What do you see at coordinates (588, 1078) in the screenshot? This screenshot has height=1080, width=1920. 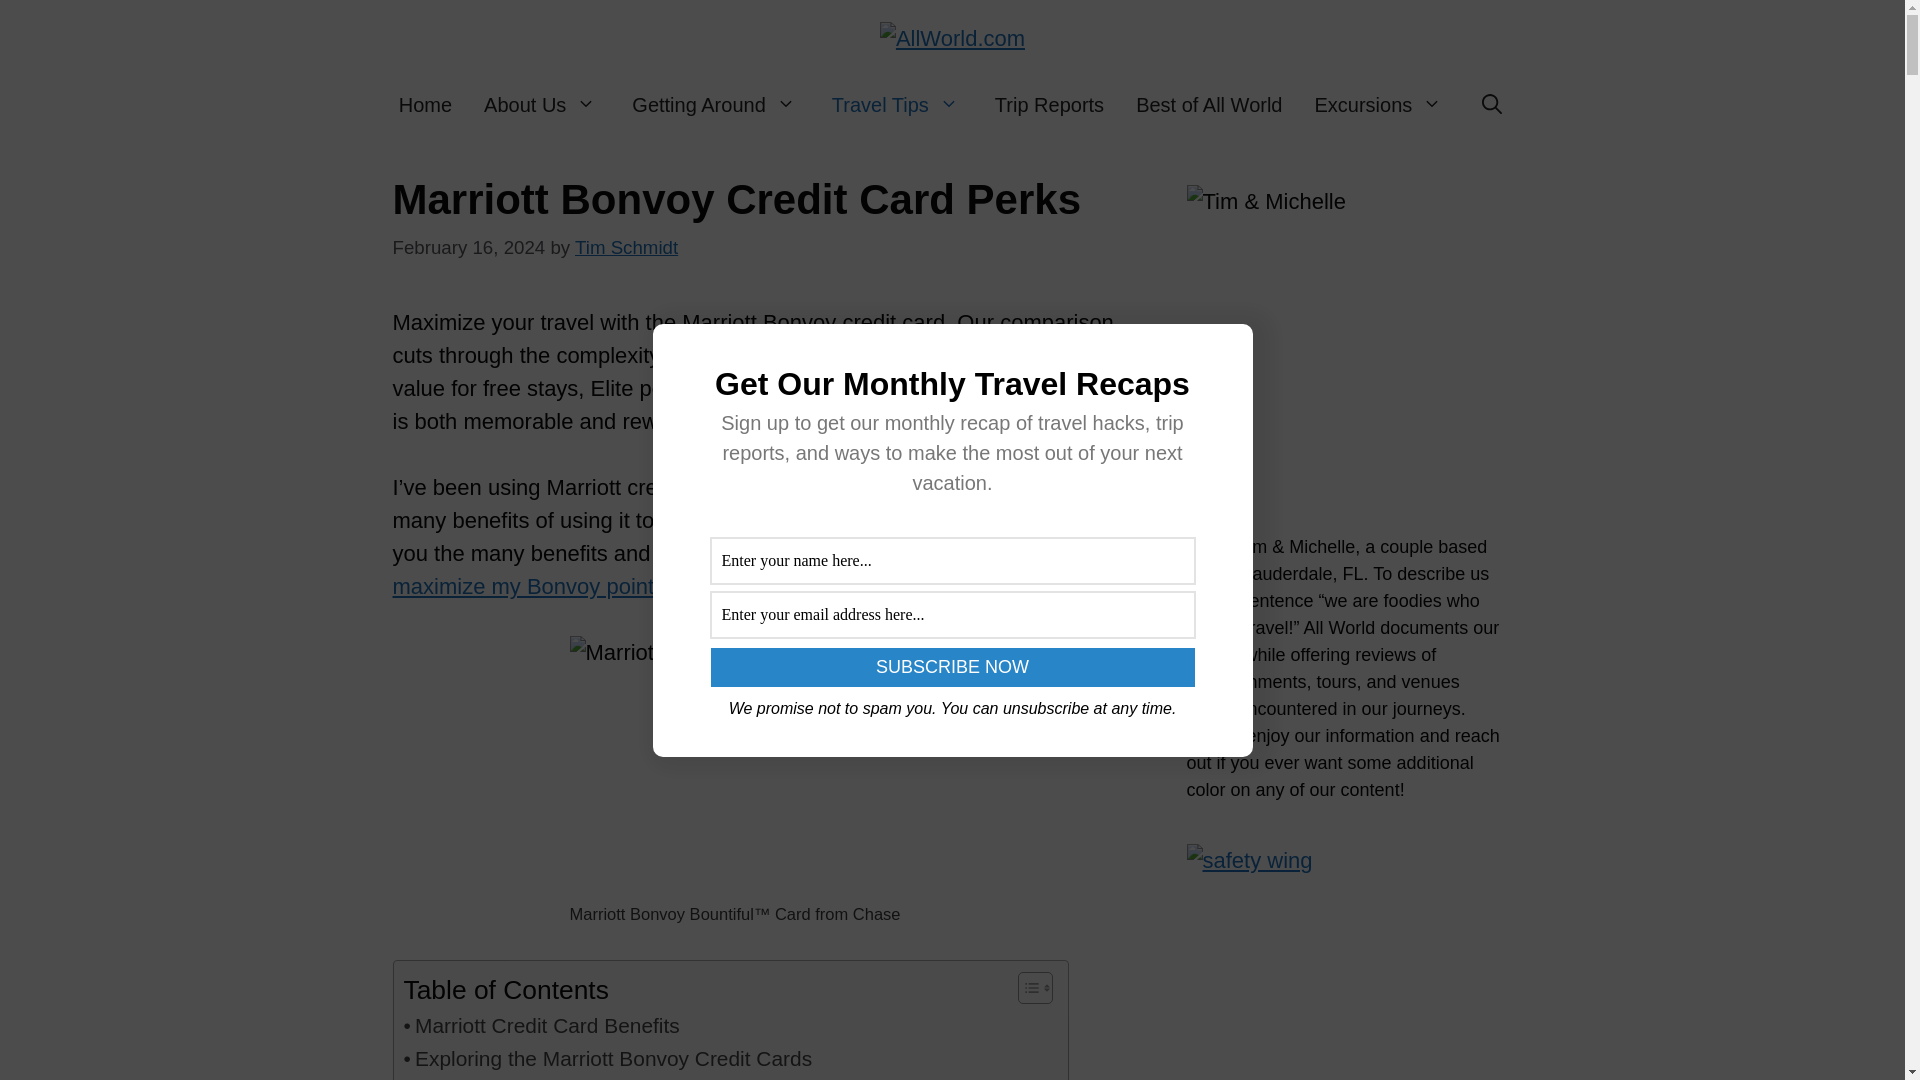 I see `The Essential Marriott Bonvoy Card` at bounding box center [588, 1078].